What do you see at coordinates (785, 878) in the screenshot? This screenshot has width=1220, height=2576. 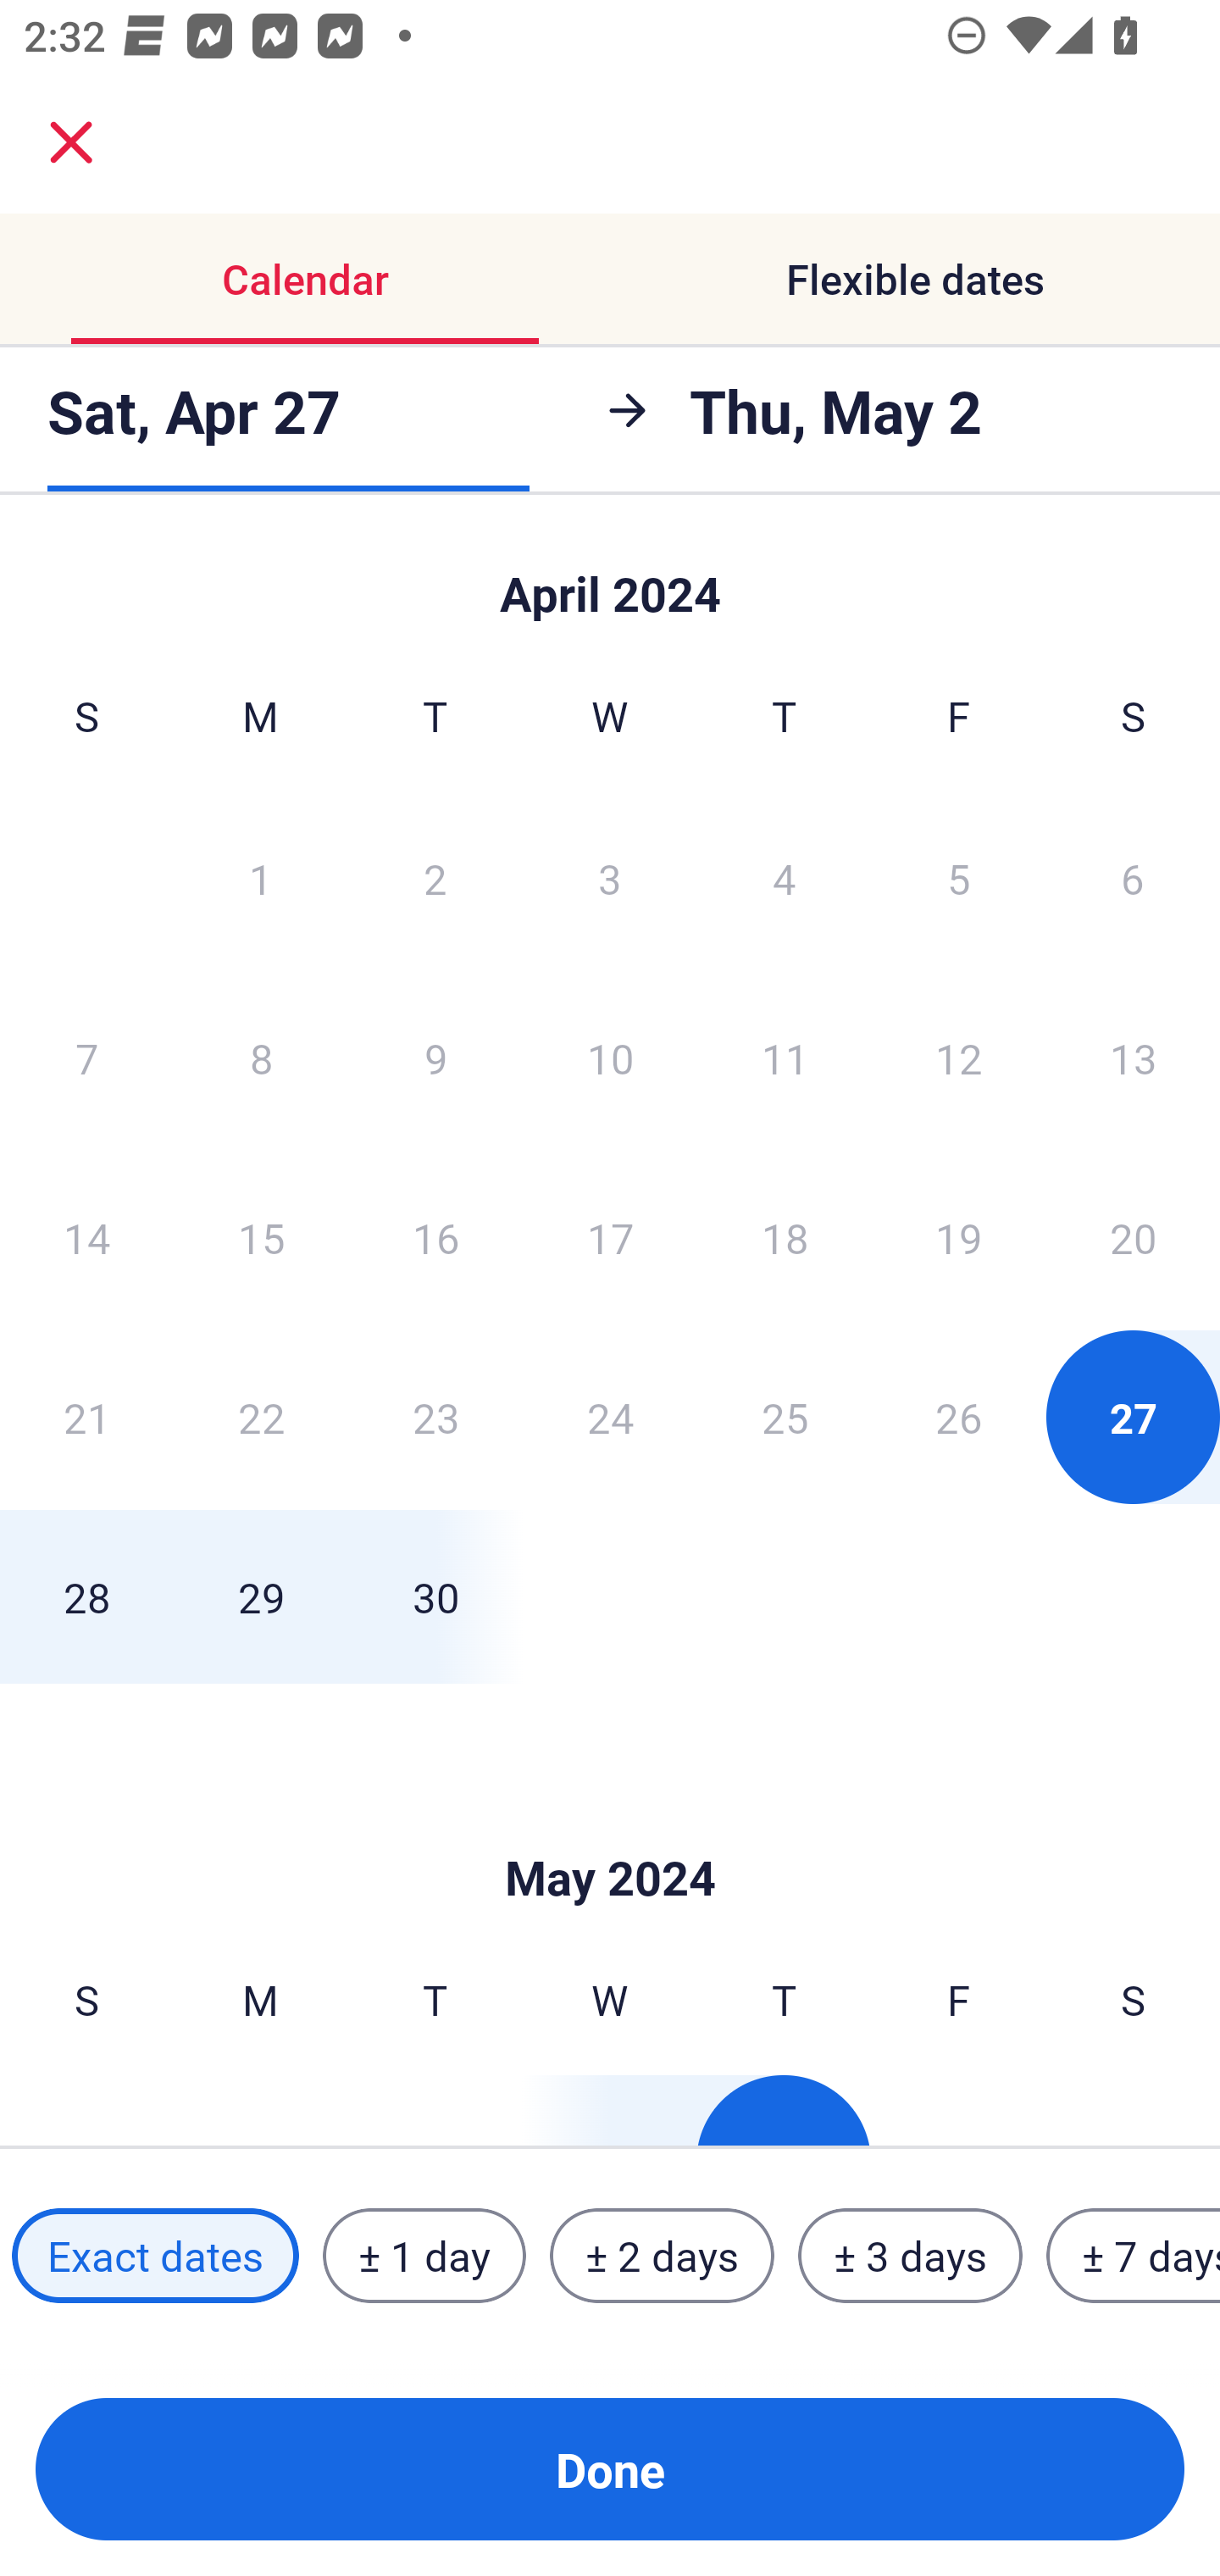 I see `4 Thursday, April 4, 2024` at bounding box center [785, 878].